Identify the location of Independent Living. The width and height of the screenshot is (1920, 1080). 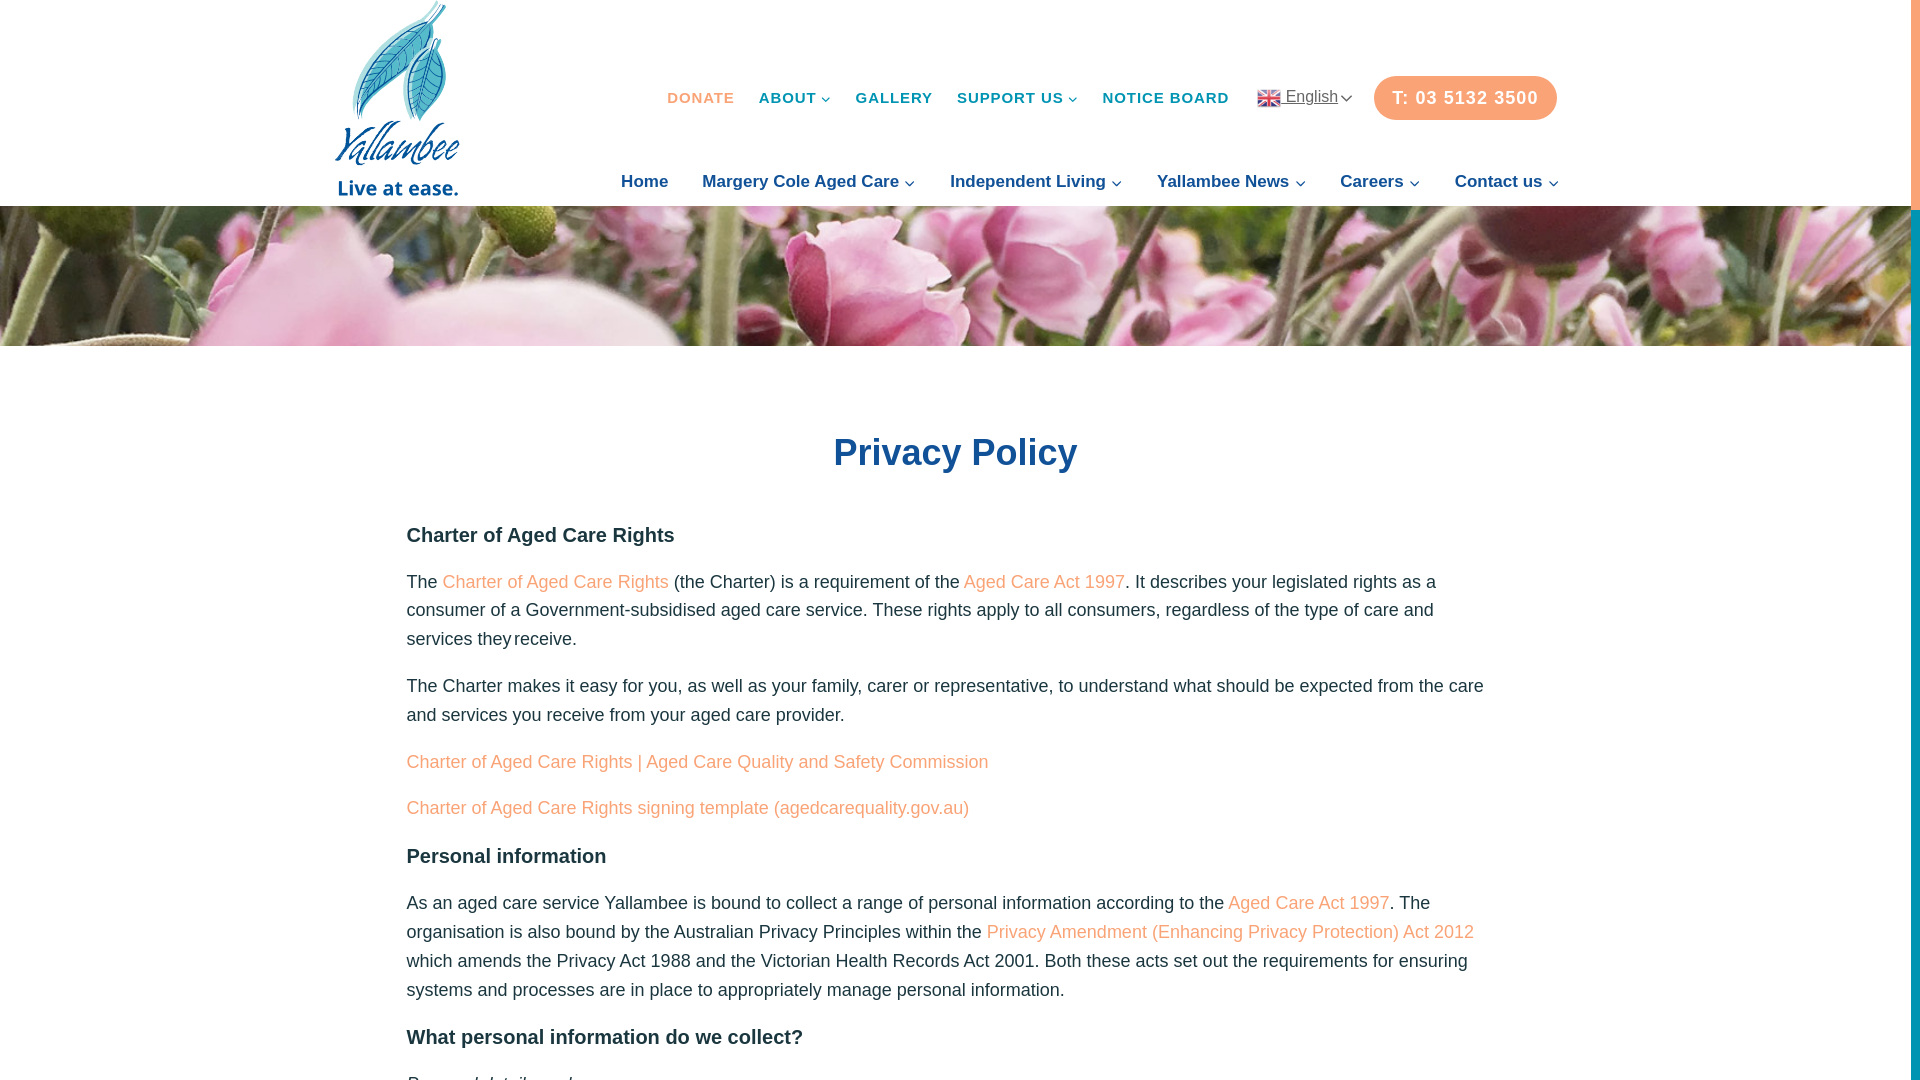
(1036, 182).